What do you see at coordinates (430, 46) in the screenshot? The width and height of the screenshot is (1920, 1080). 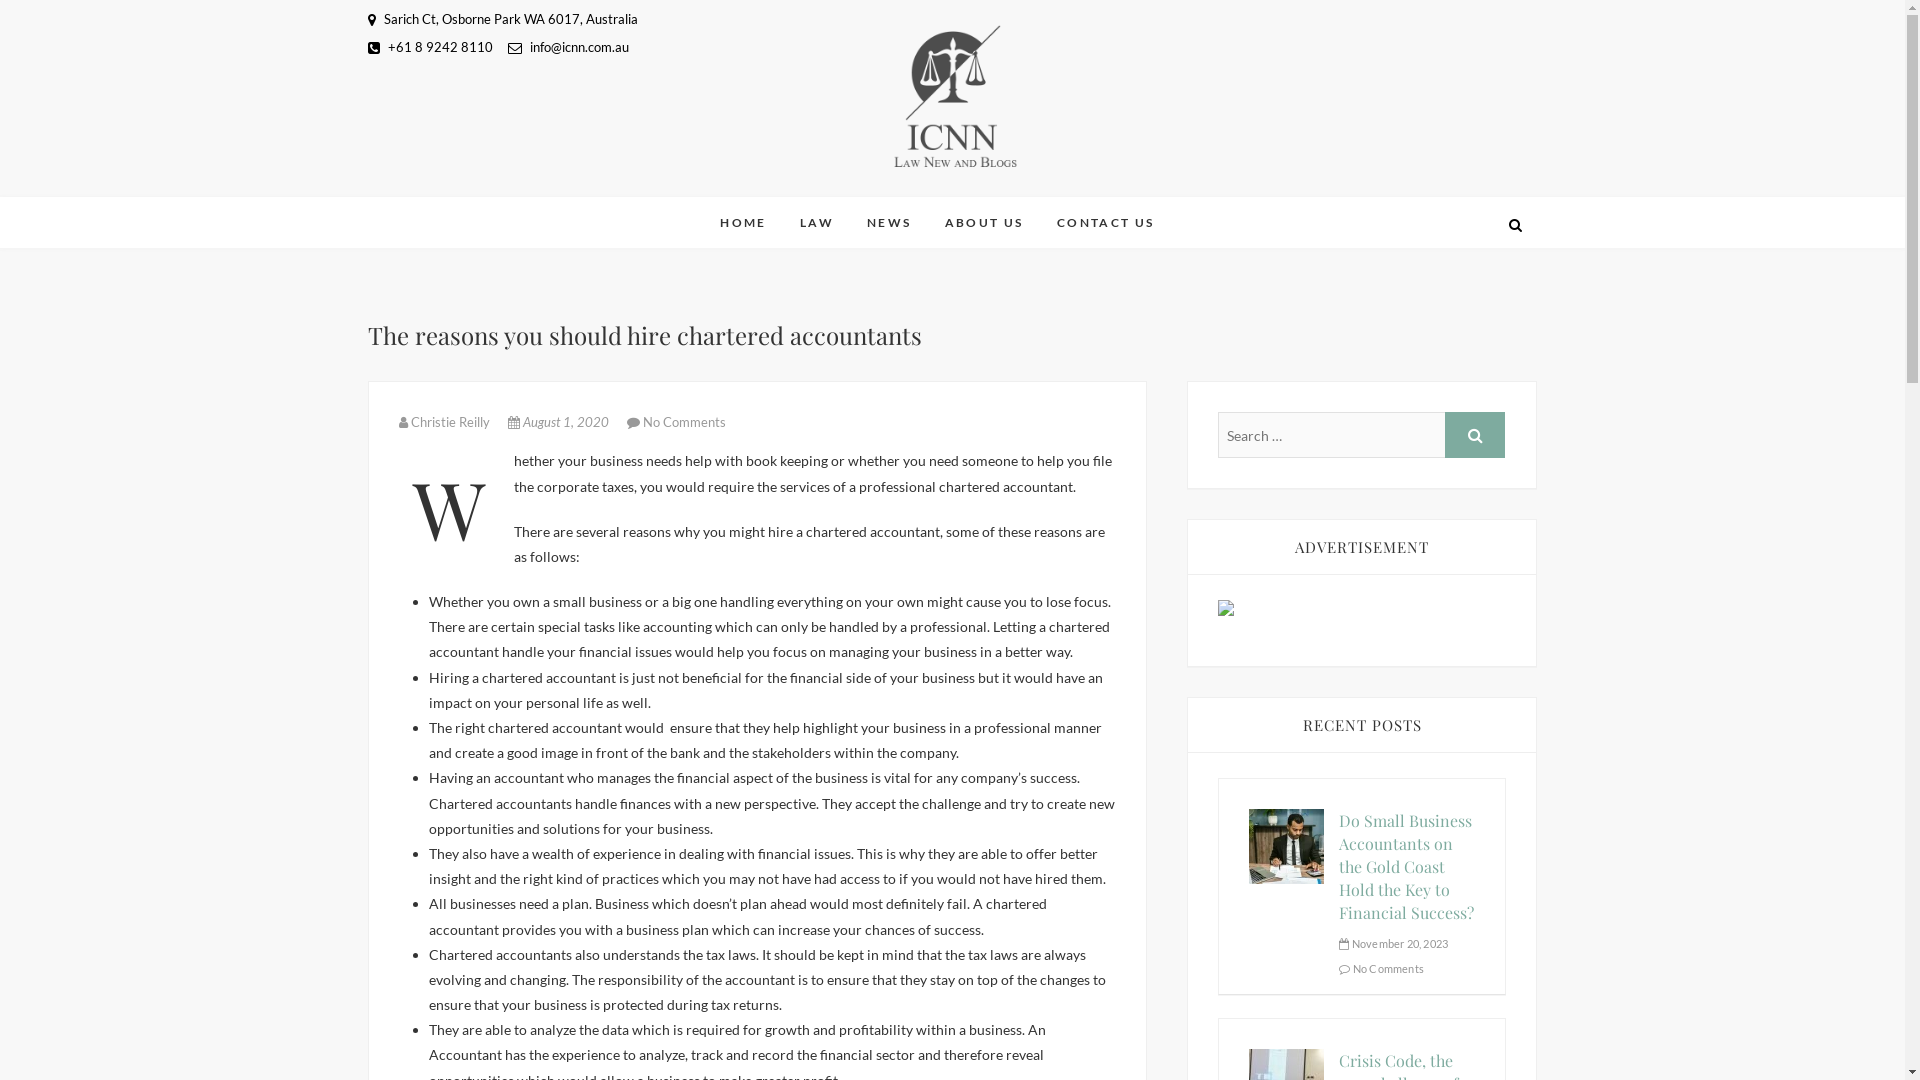 I see `+61 8 9242 8110` at bounding box center [430, 46].